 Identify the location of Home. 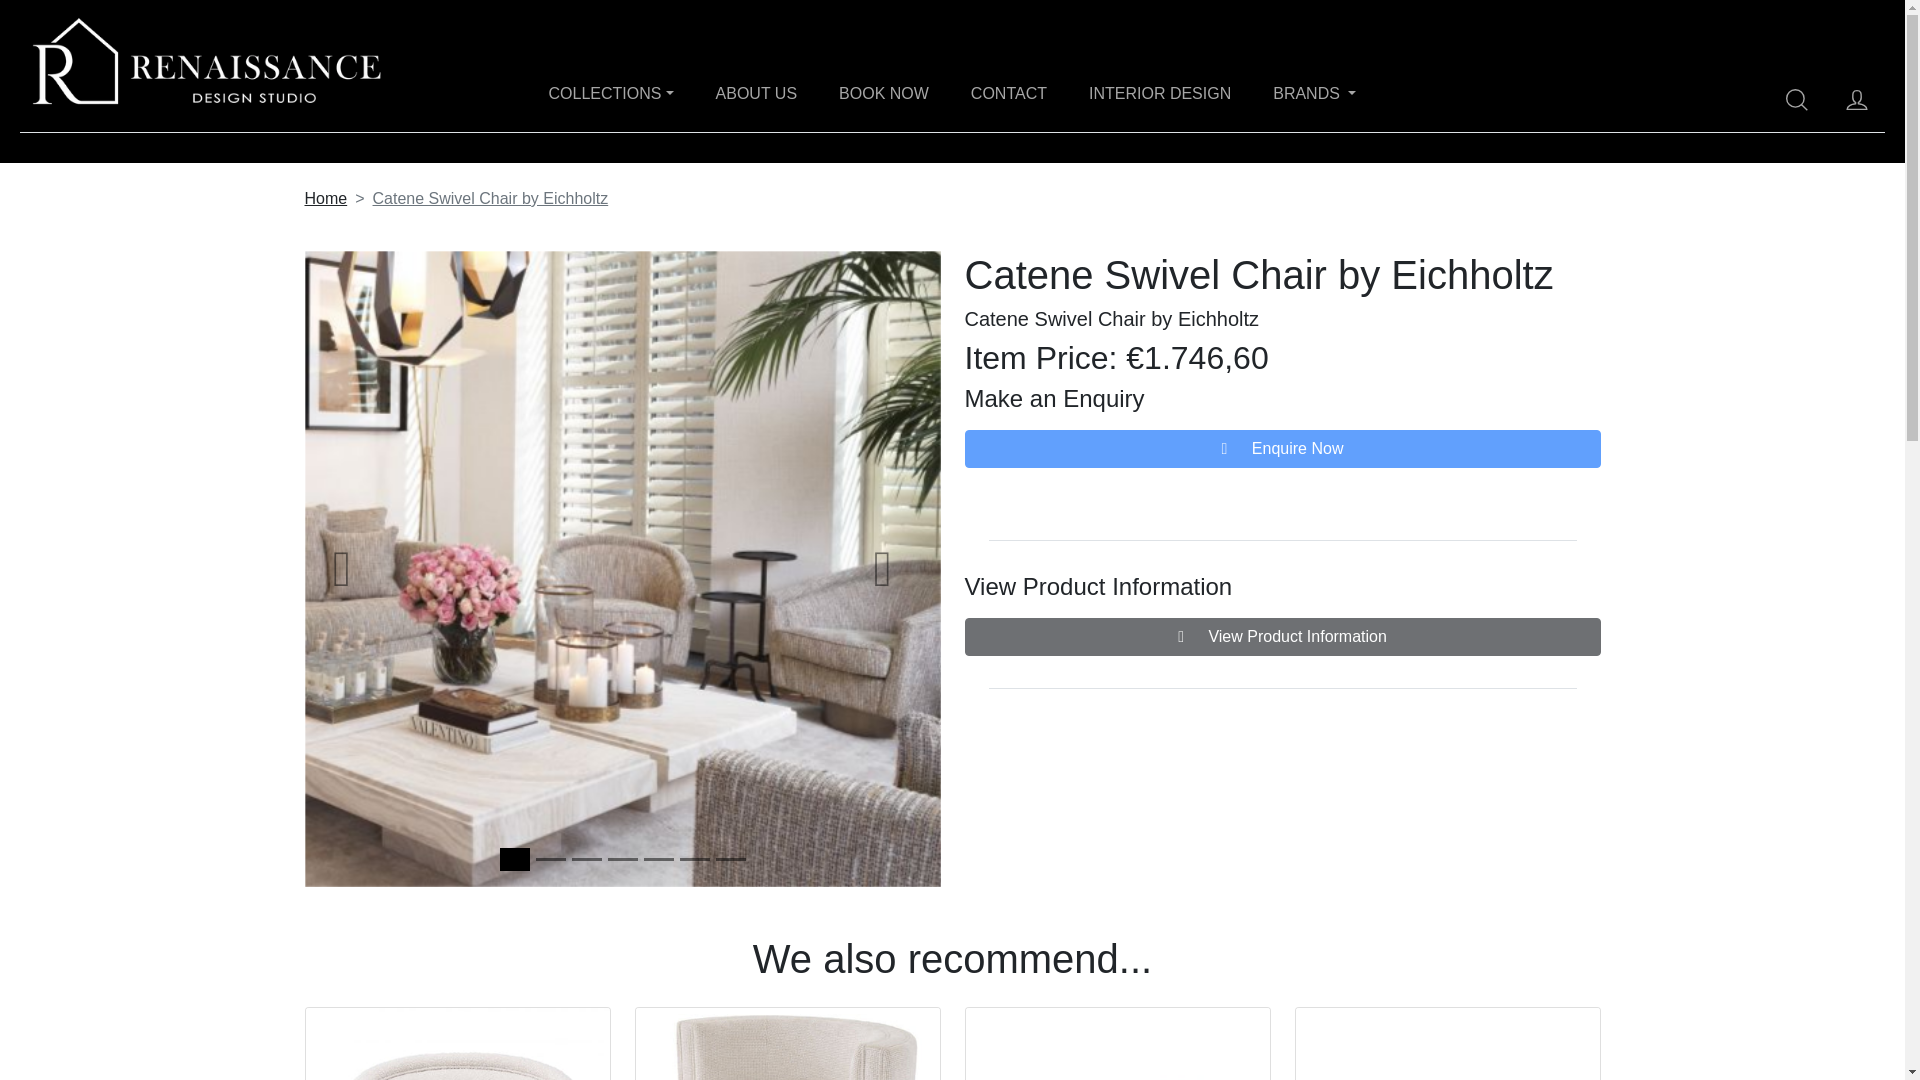
(325, 198).